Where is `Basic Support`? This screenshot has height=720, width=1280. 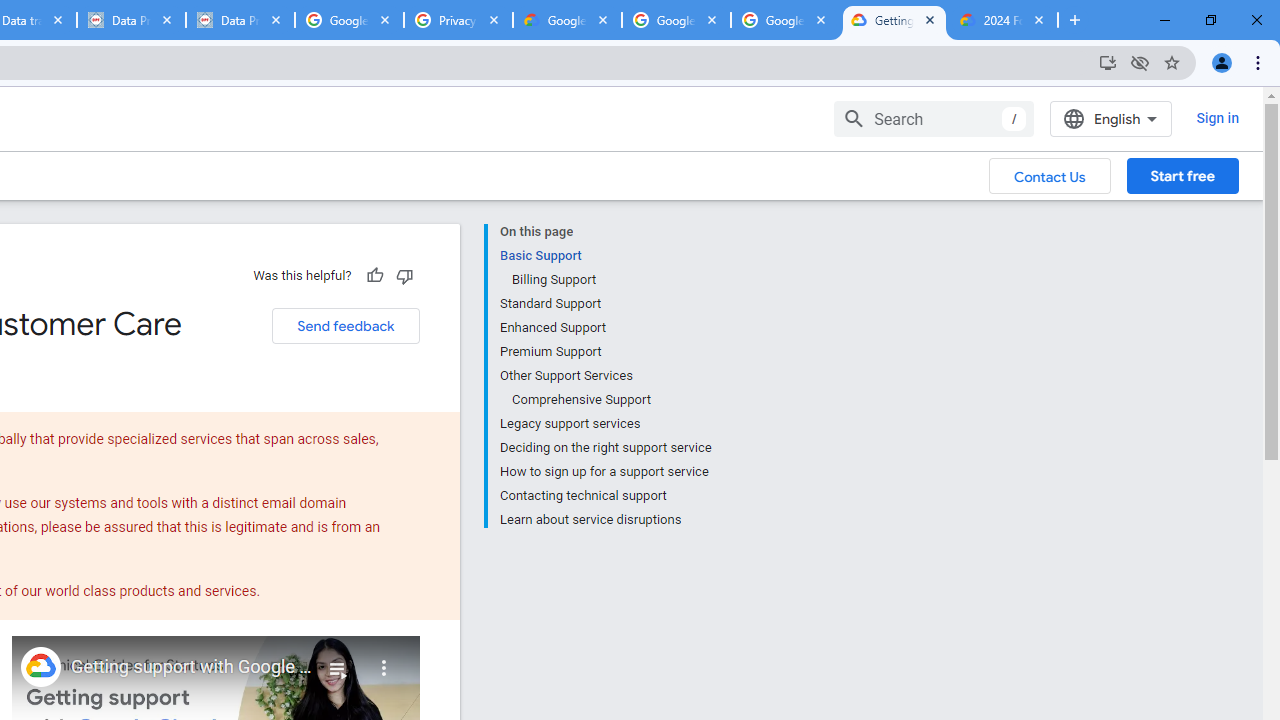
Basic Support is located at coordinates (605, 256).